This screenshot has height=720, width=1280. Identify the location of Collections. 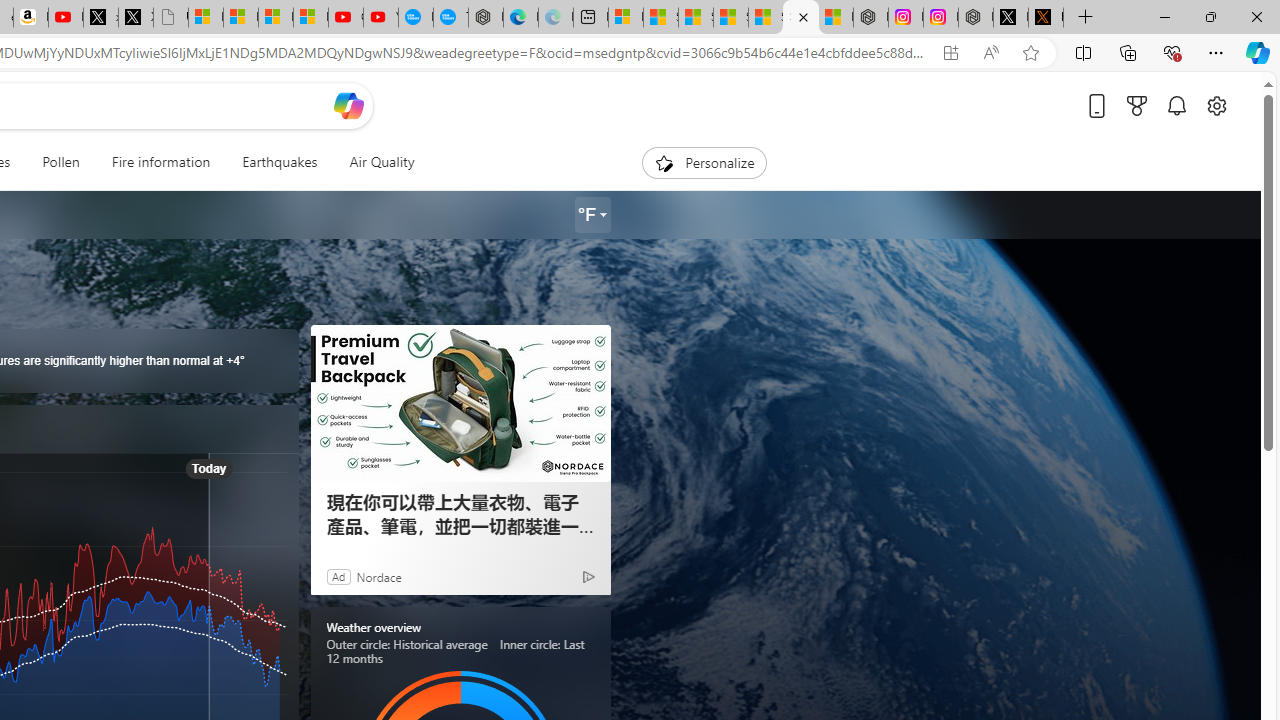
(1128, 52).